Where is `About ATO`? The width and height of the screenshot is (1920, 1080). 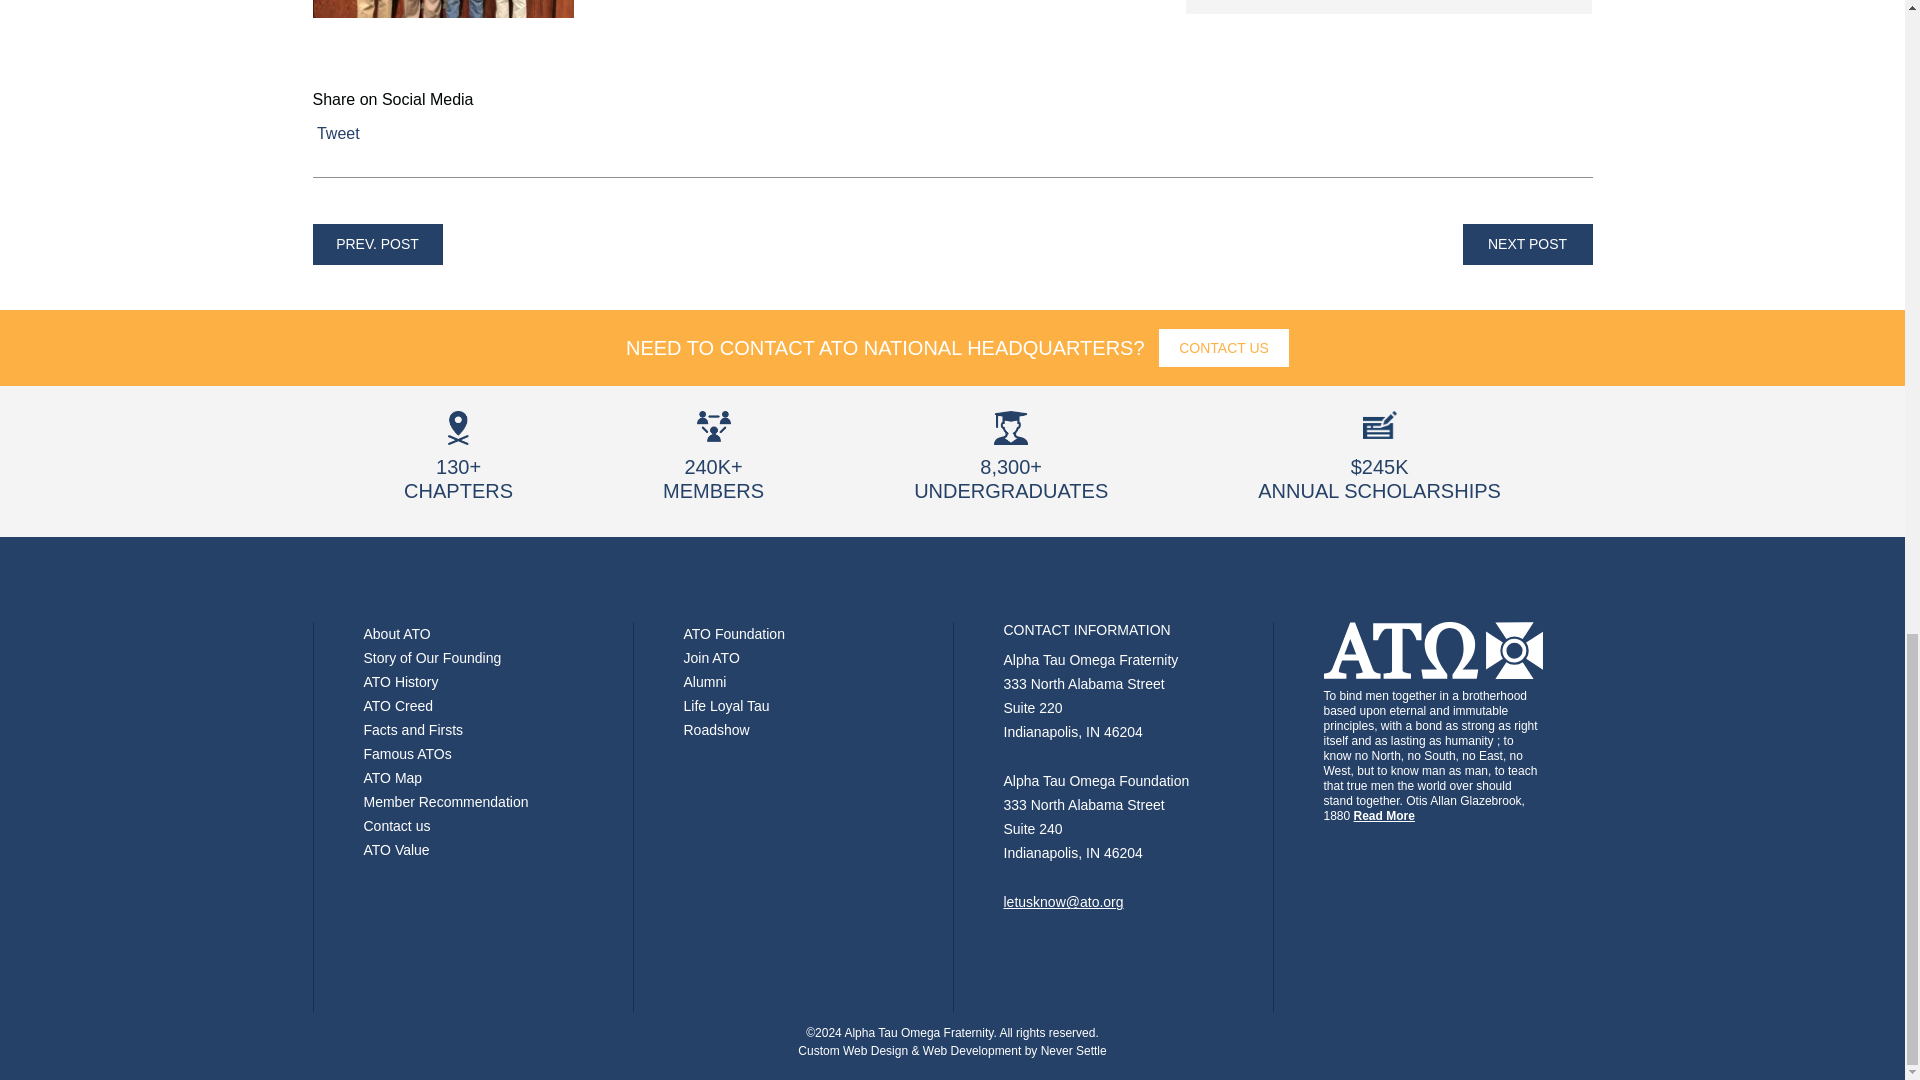
About ATO is located at coordinates (397, 634).